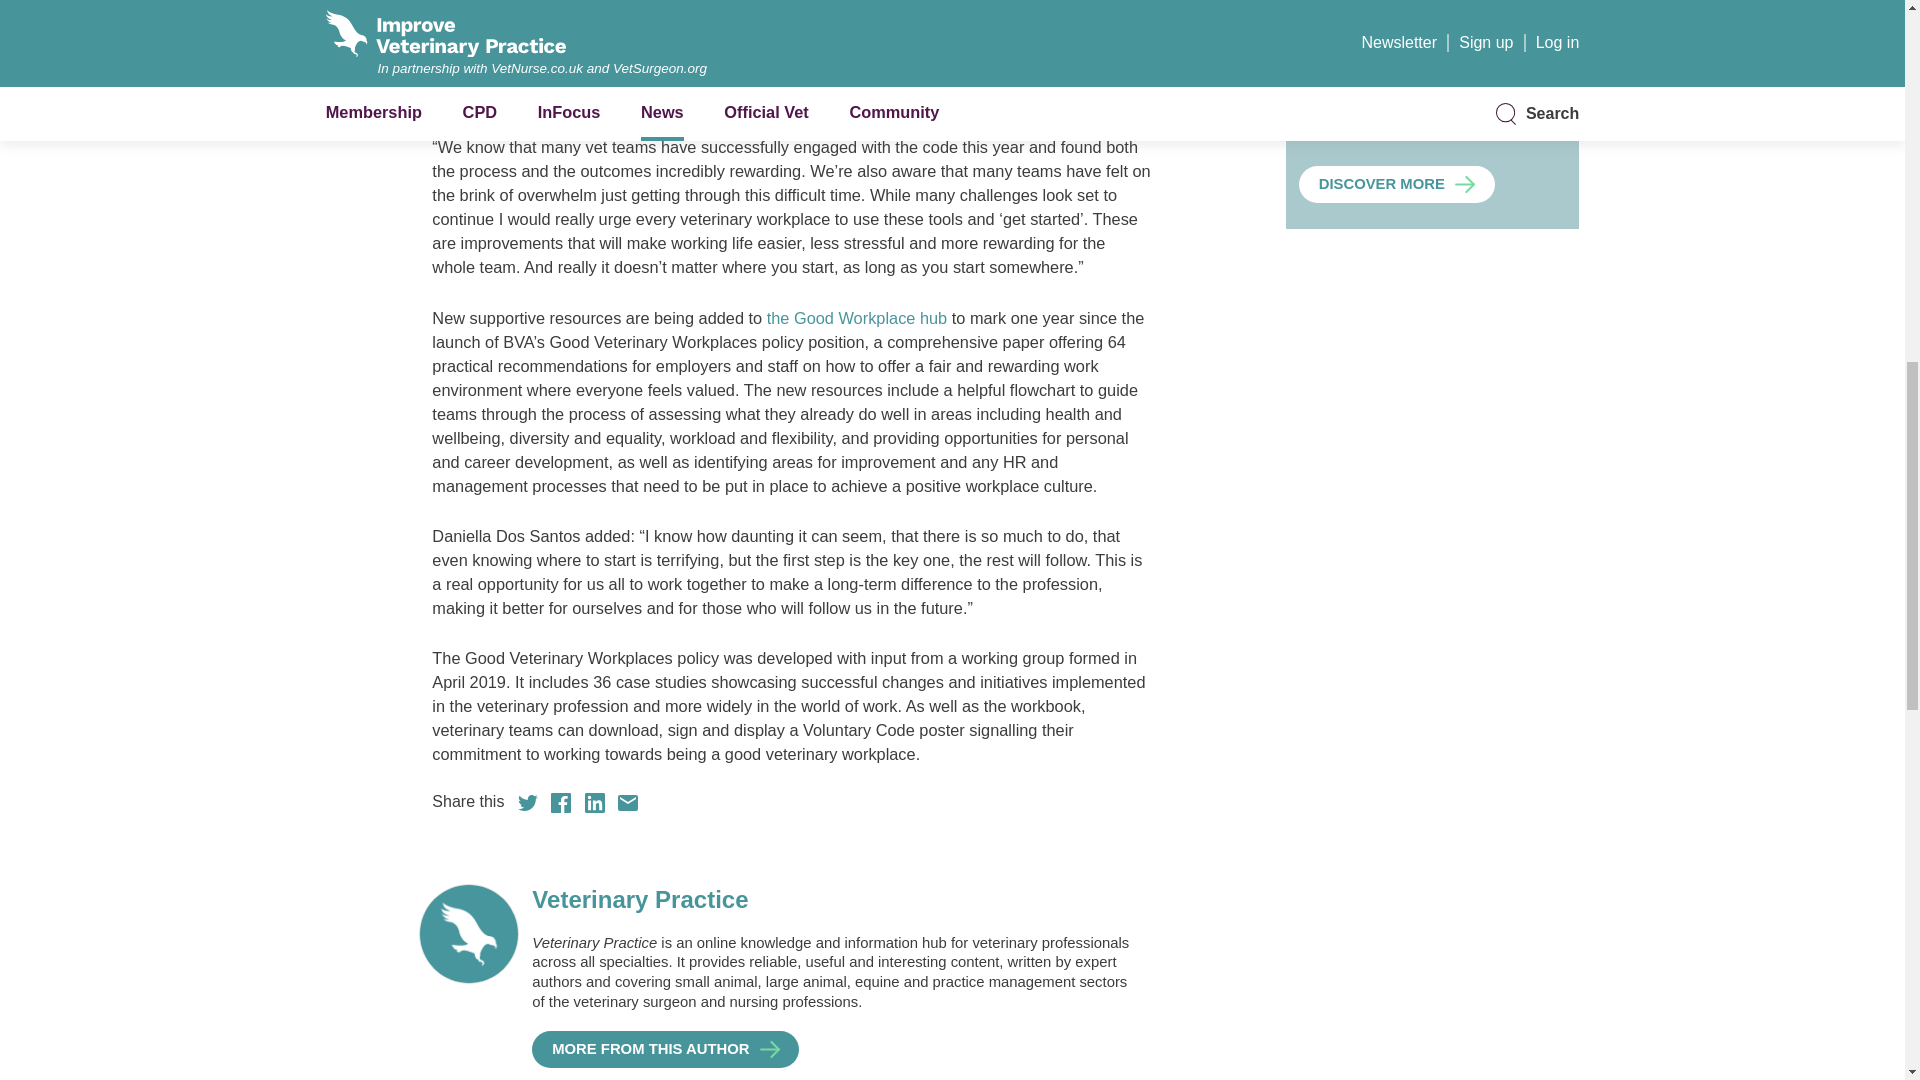 This screenshot has height=1080, width=1920. What do you see at coordinates (854, 318) in the screenshot?
I see `the Good Workplace hub` at bounding box center [854, 318].